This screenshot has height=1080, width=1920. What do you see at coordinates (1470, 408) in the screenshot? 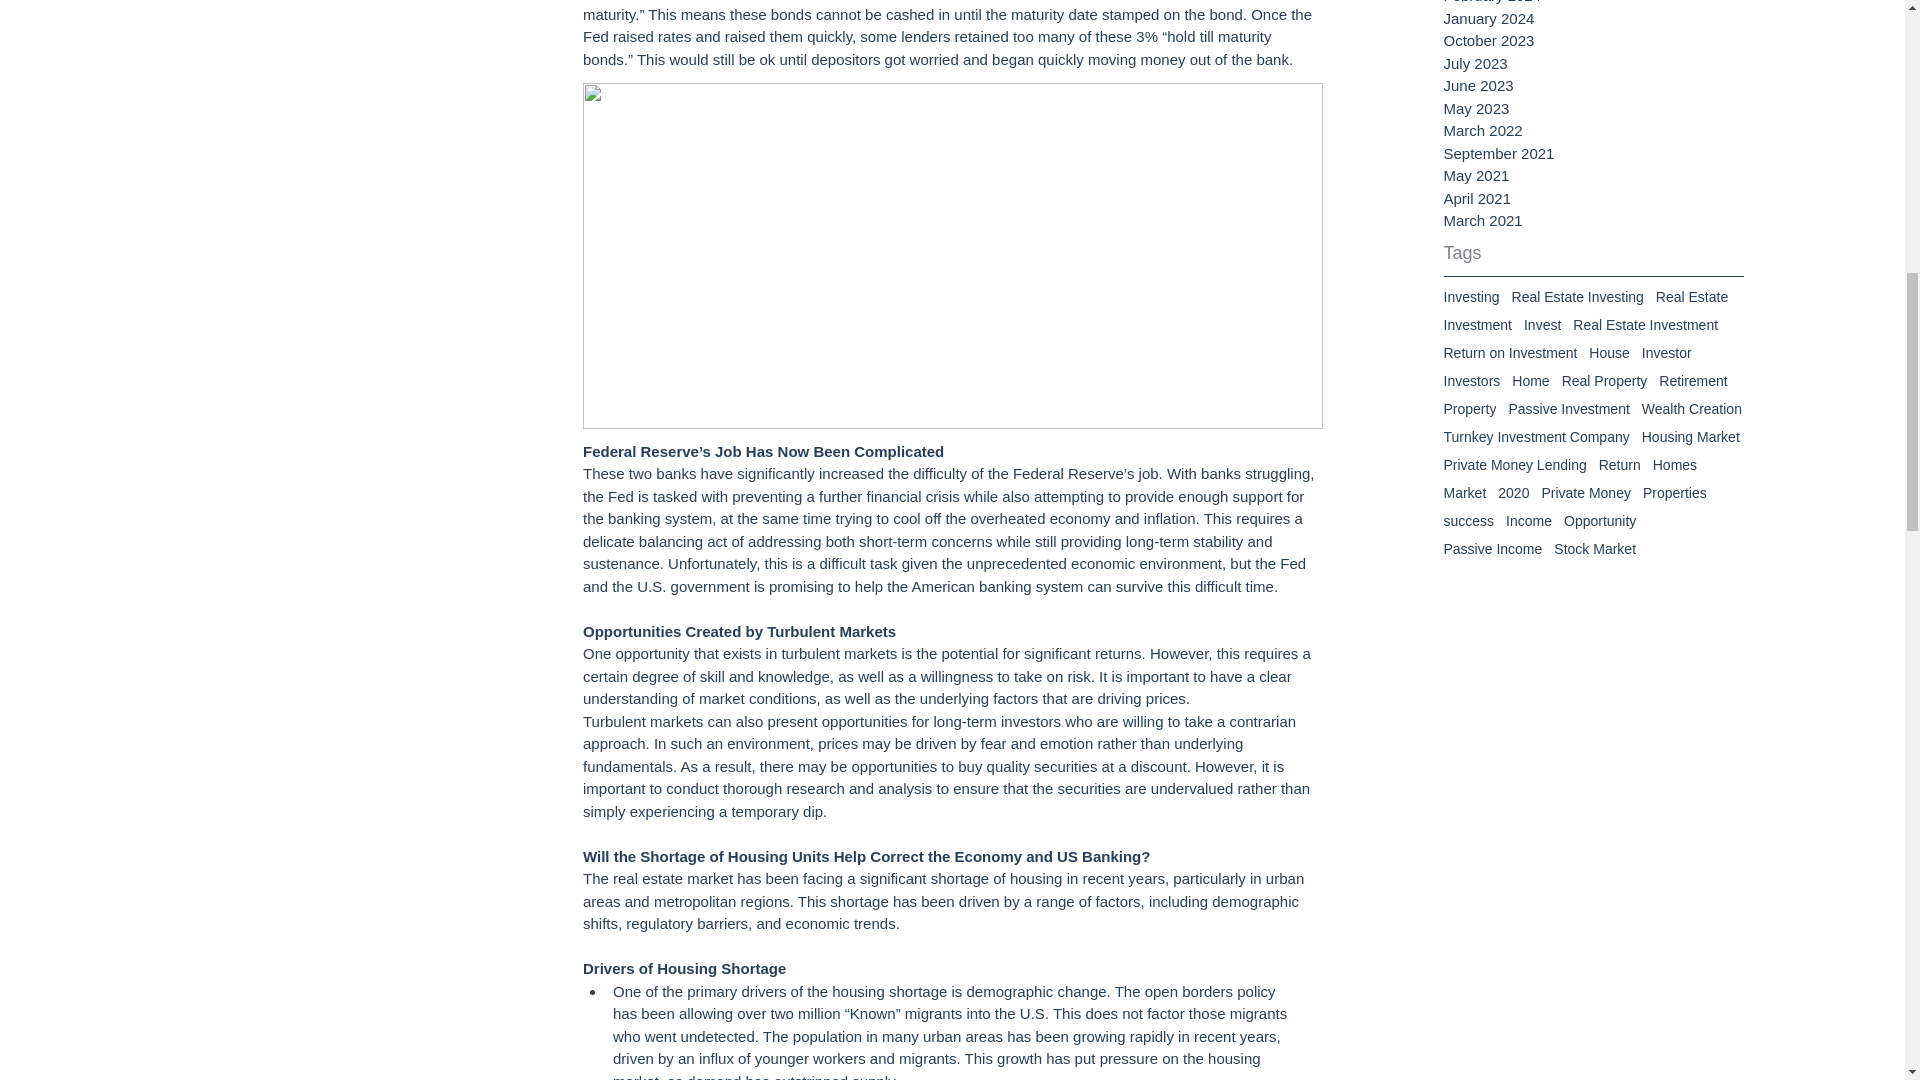
I see `Property` at bounding box center [1470, 408].